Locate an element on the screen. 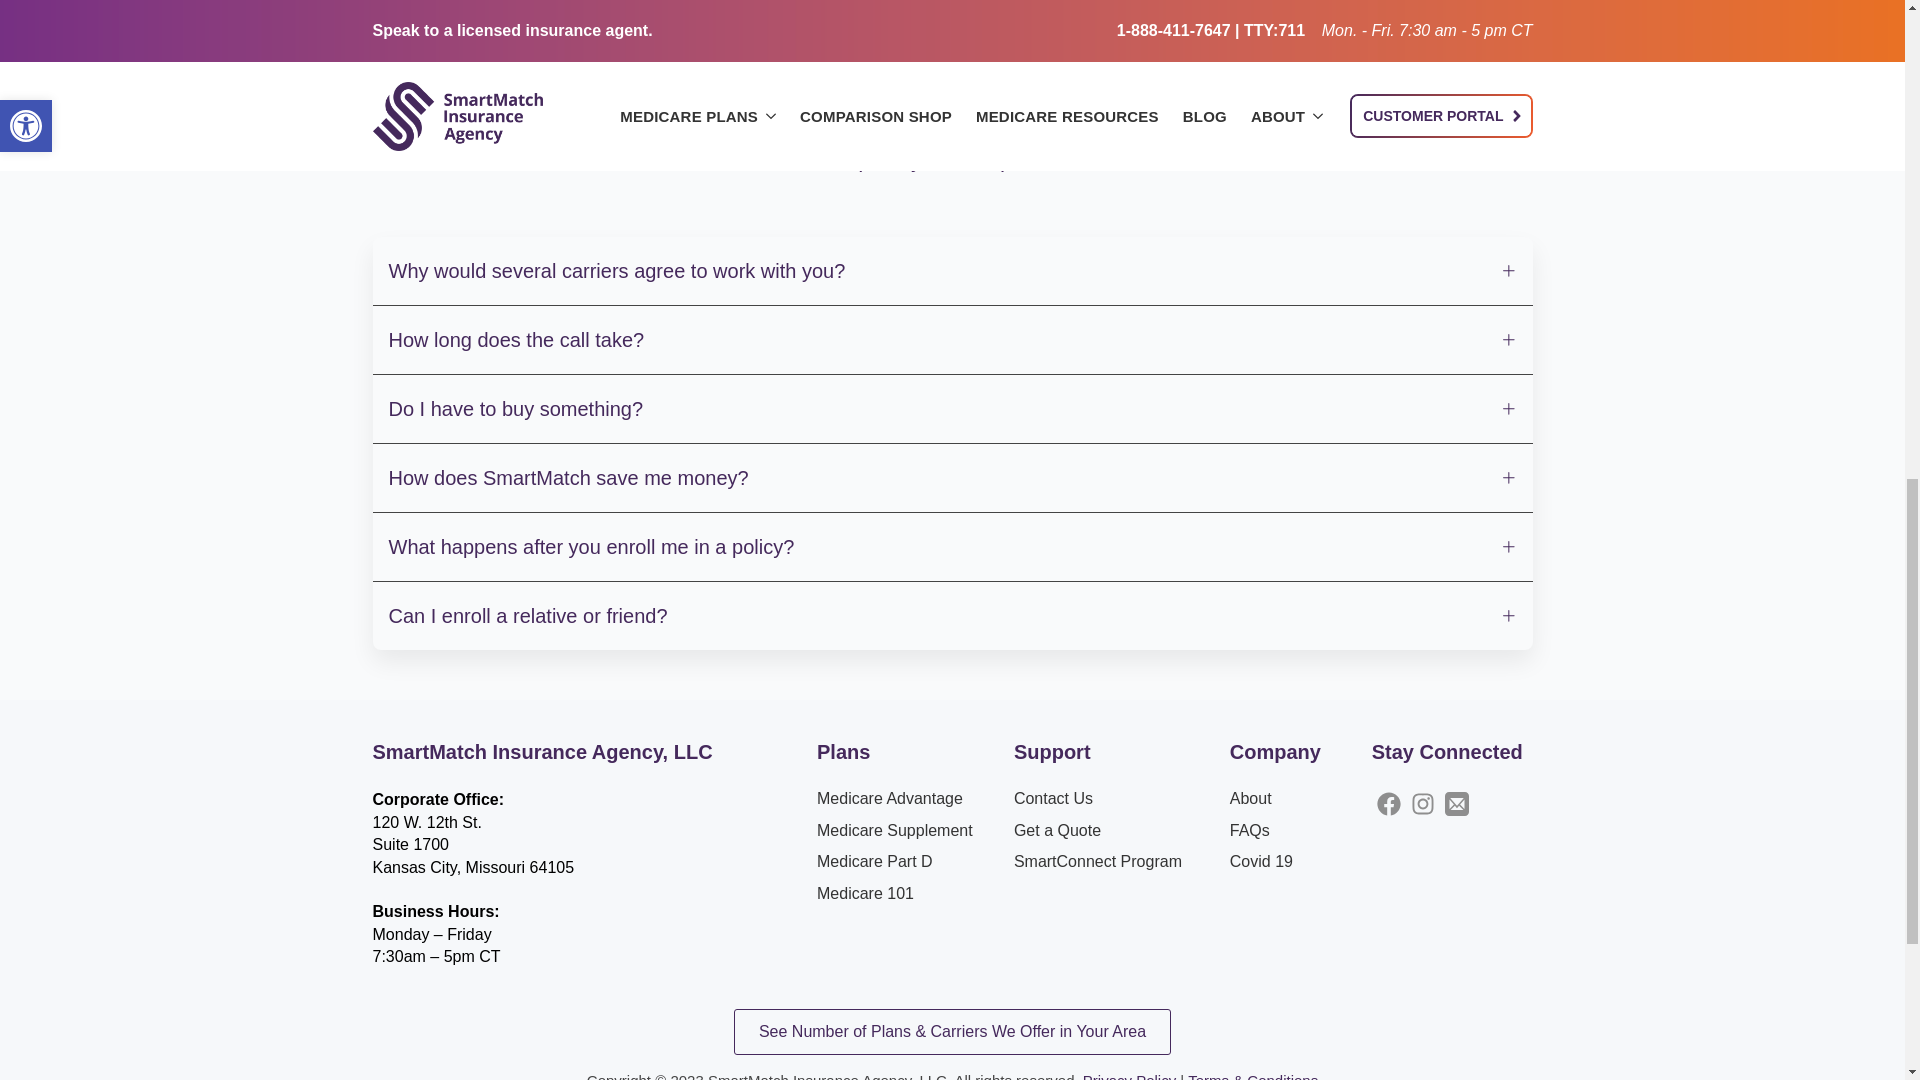 This screenshot has width=1920, height=1080. How does SmartMatch save me money? is located at coordinates (952, 477).